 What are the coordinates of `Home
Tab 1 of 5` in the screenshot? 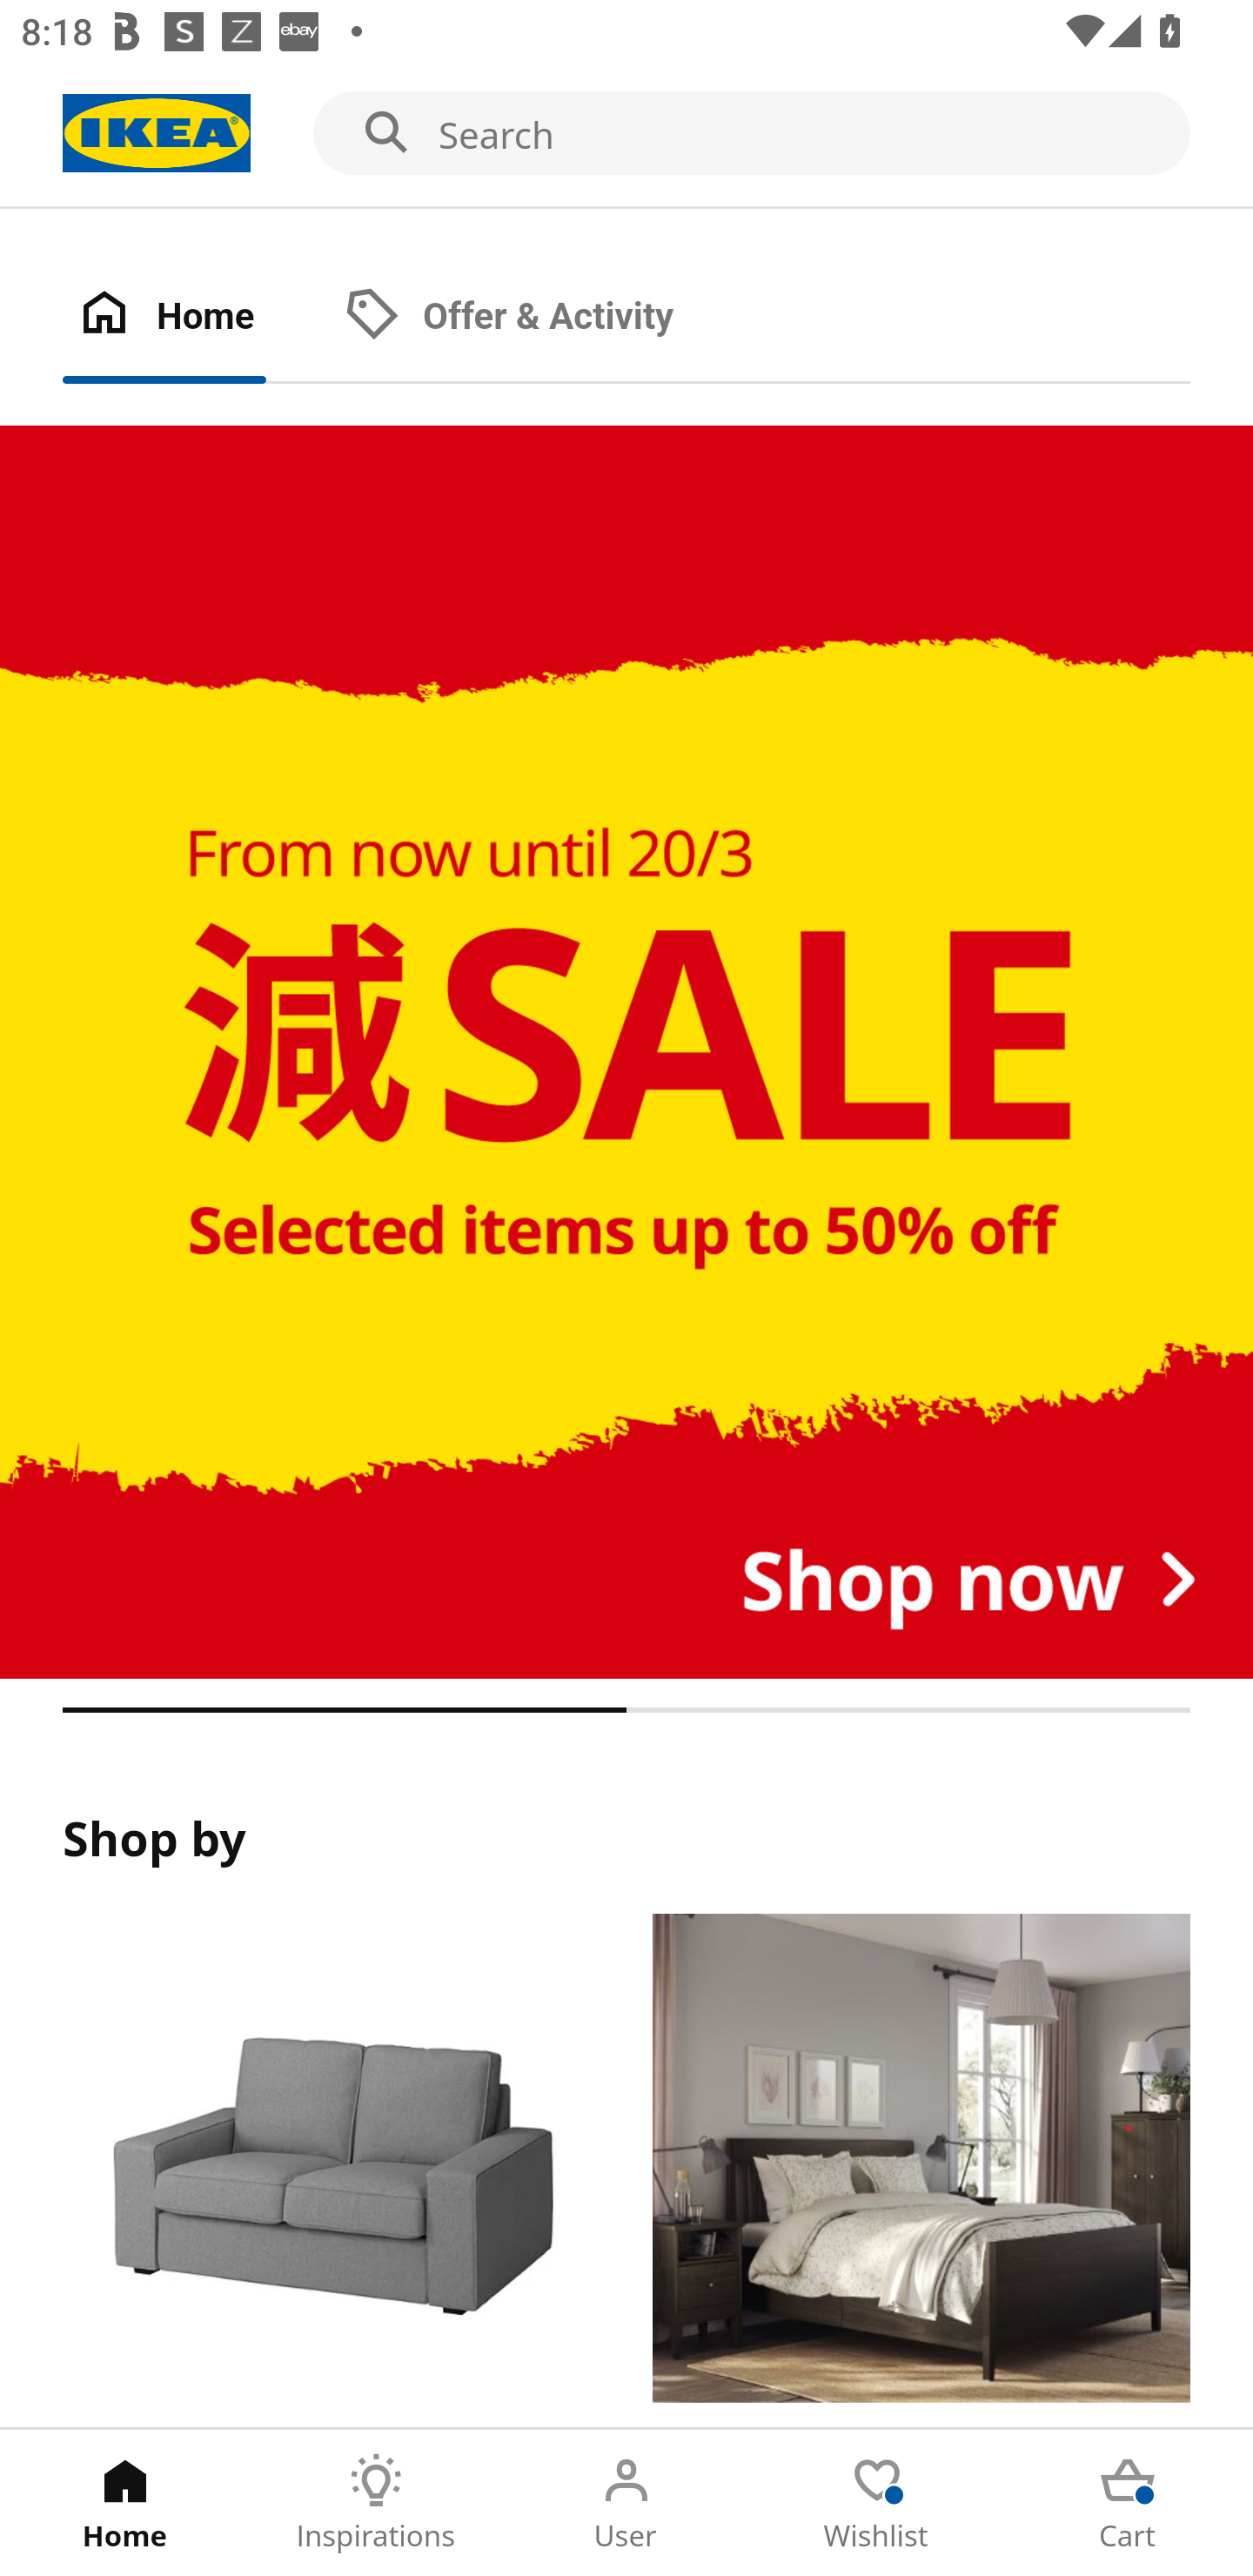 It's located at (125, 2503).